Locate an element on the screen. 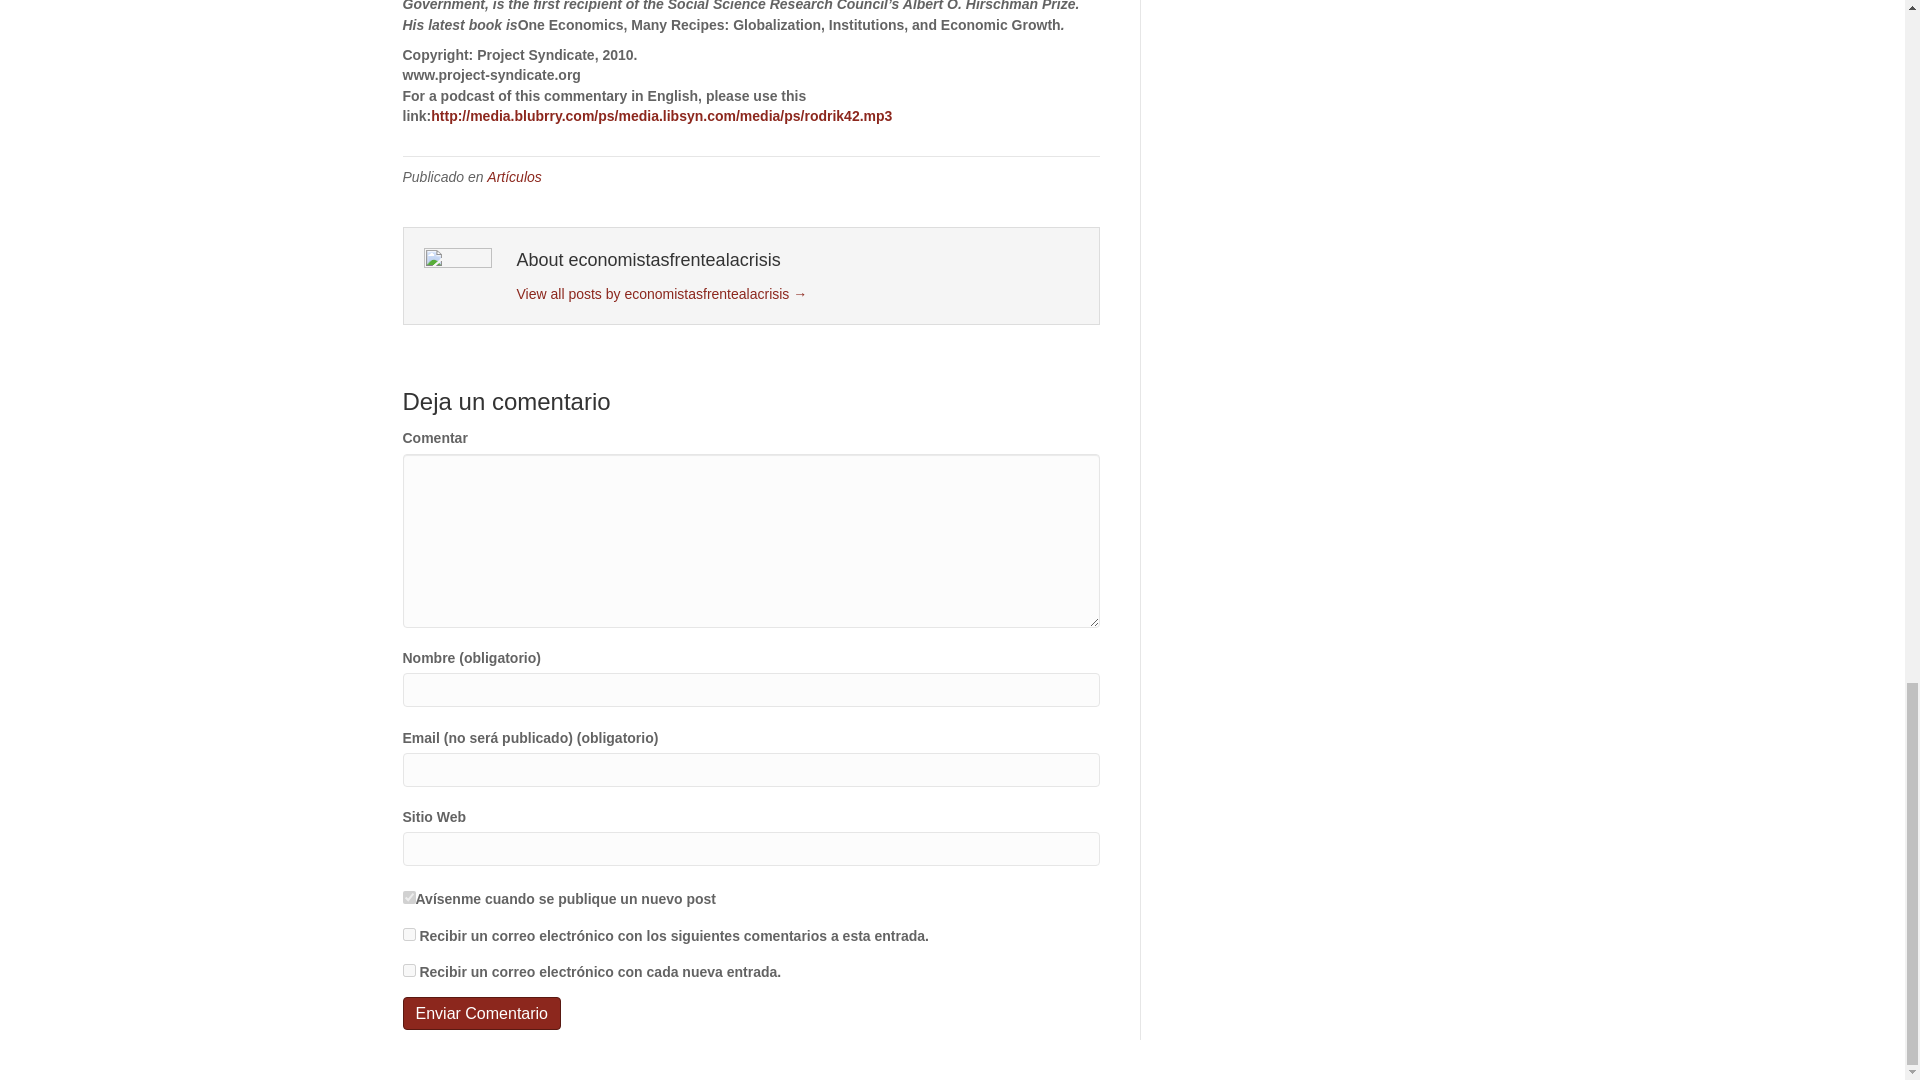 Image resolution: width=1920 pixels, height=1080 pixels. 1 is located at coordinates (408, 897).